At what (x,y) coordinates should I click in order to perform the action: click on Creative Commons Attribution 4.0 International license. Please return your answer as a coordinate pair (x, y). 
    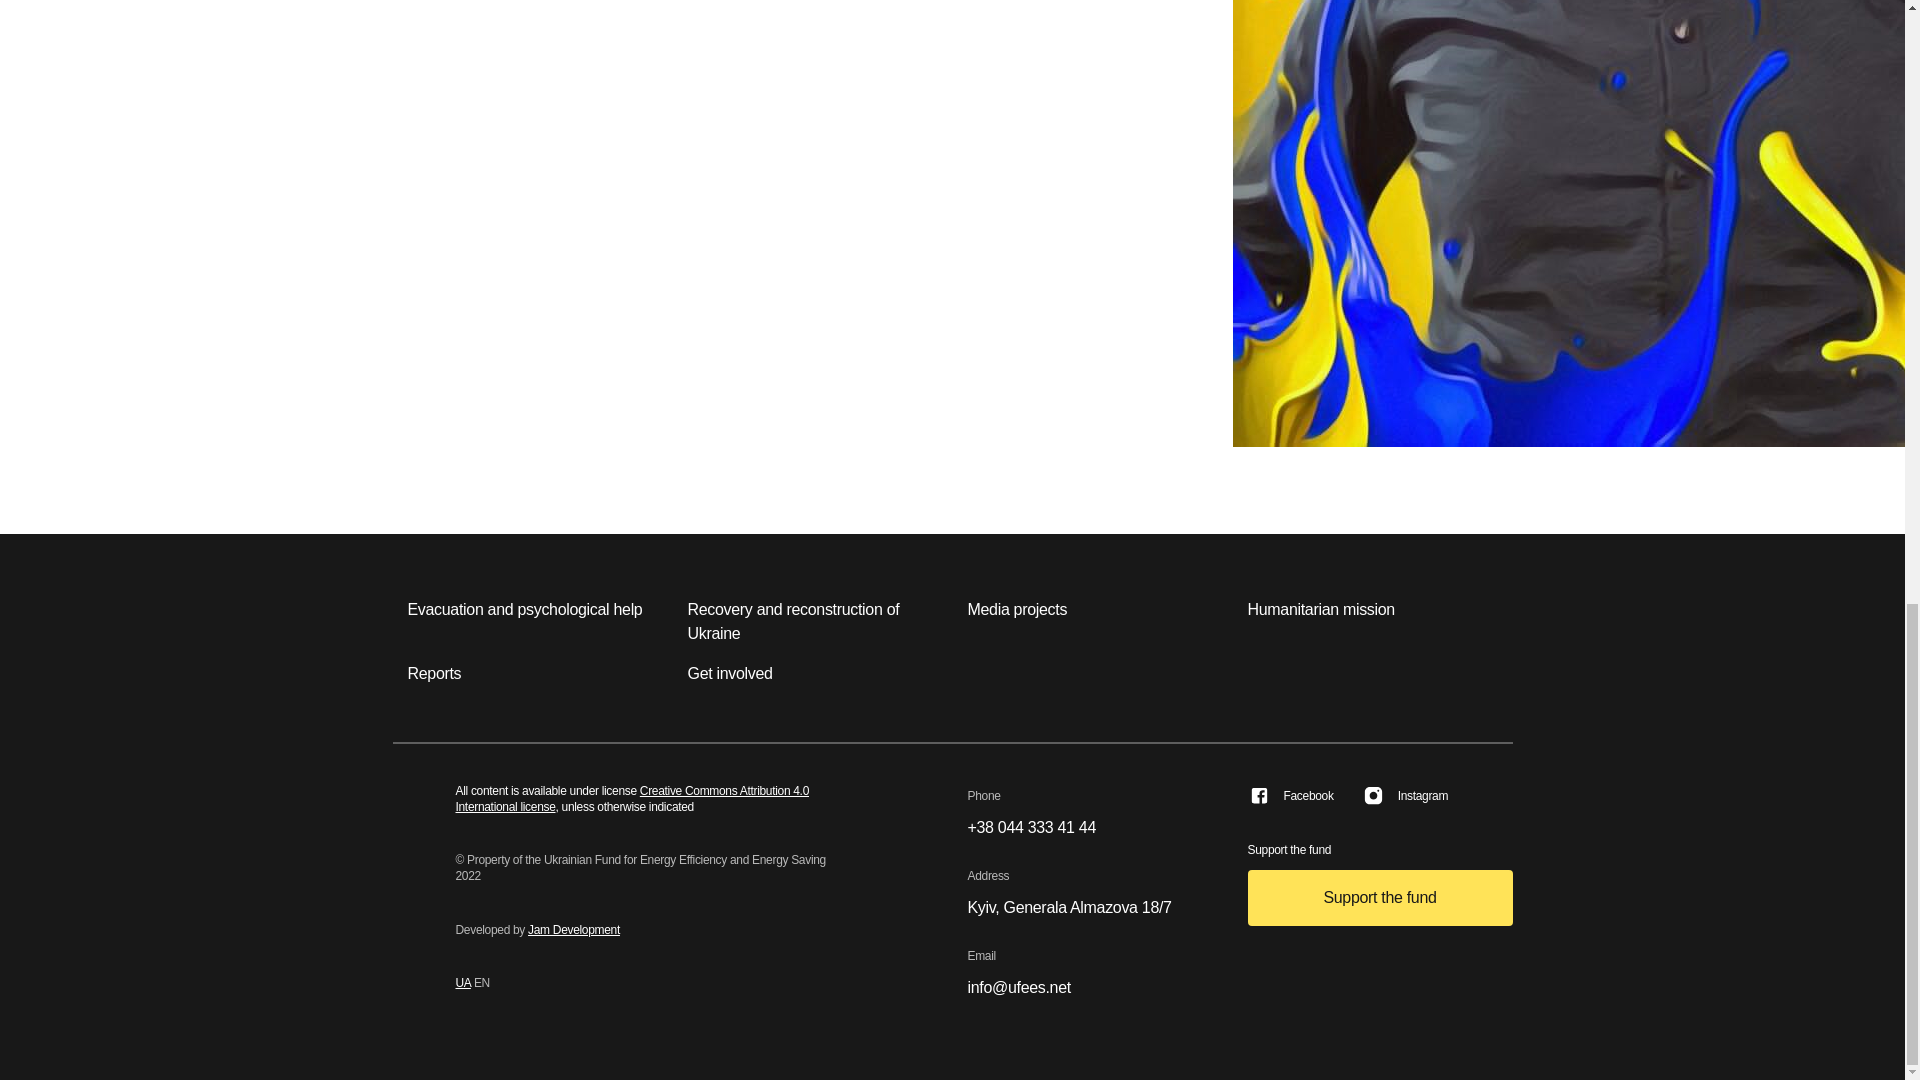
    Looking at the image, I should click on (633, 799).